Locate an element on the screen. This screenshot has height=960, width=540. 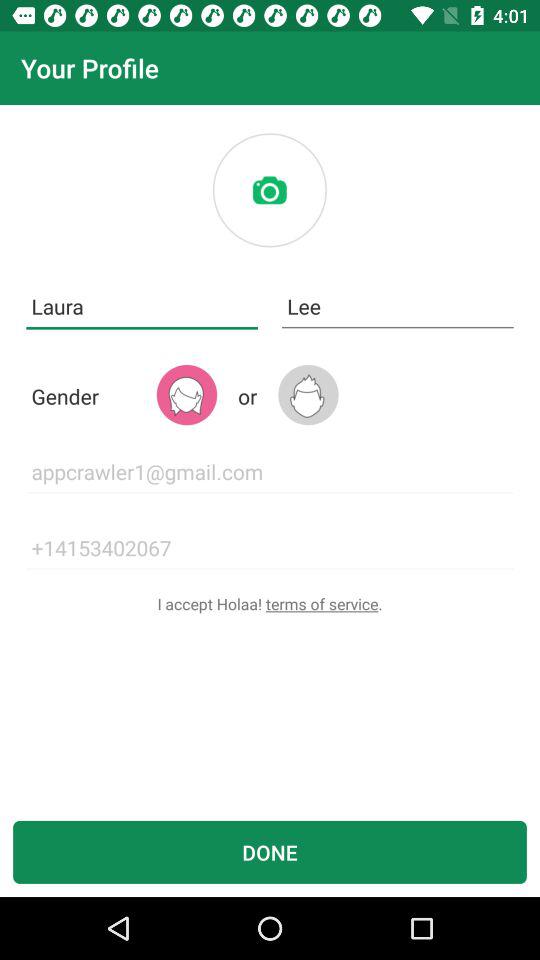
open the +14153402067 is located at coordinates (270, 548).